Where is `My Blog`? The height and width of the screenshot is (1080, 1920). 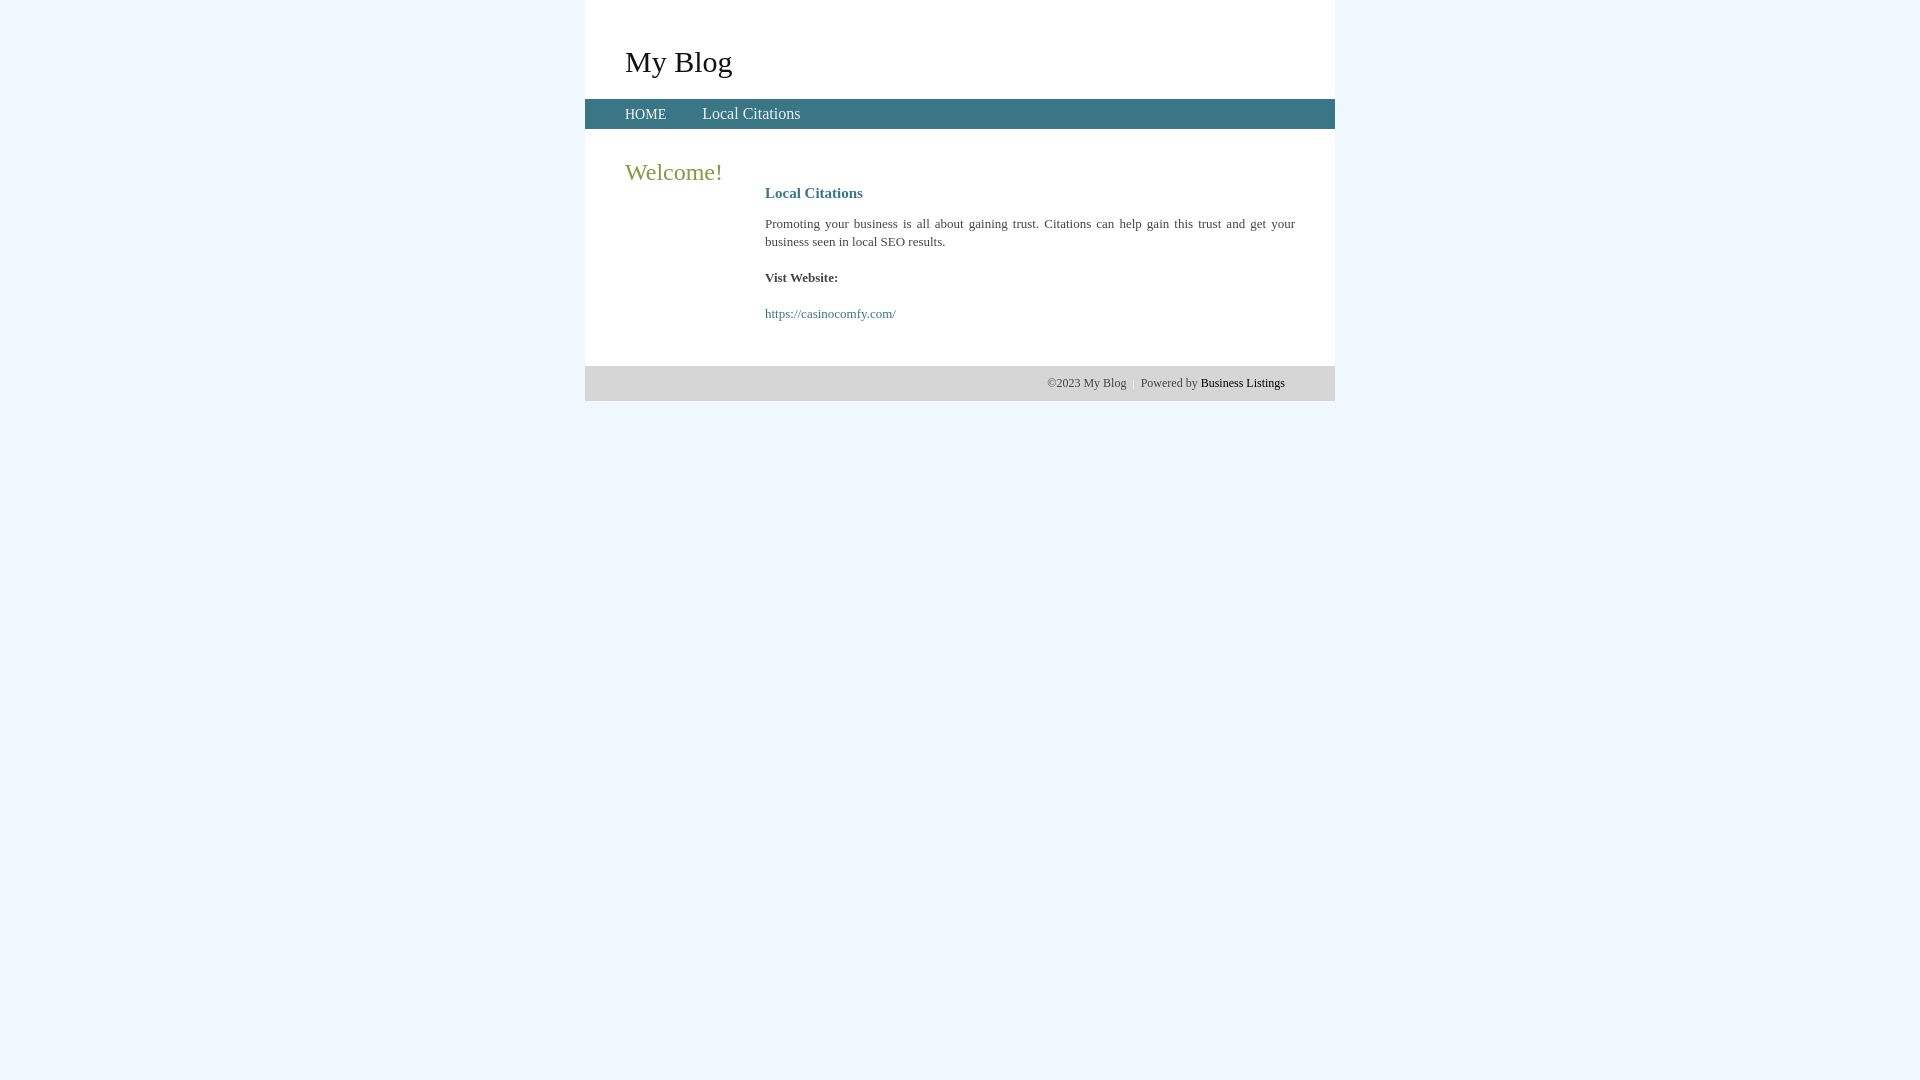 My Blog is located at coordinates (679, 61).